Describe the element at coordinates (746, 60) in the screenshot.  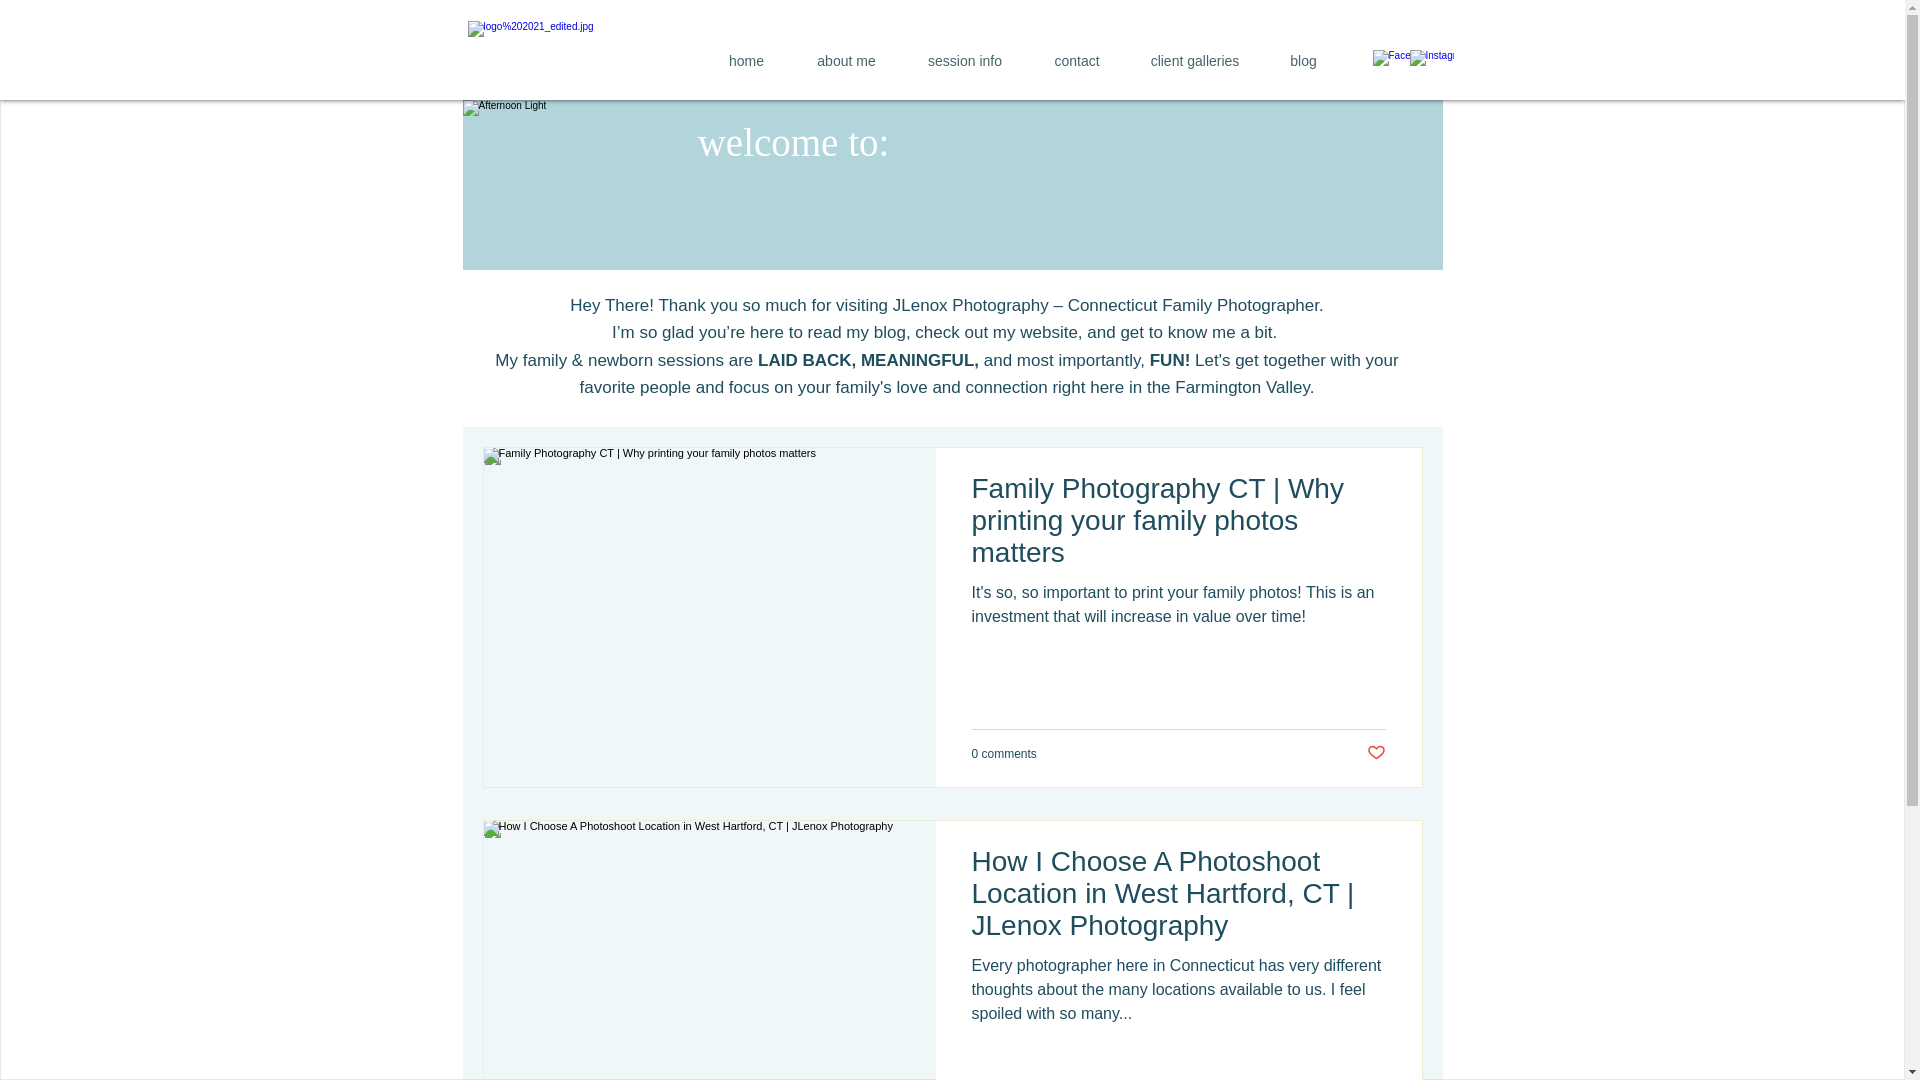
I see `home` at that location.